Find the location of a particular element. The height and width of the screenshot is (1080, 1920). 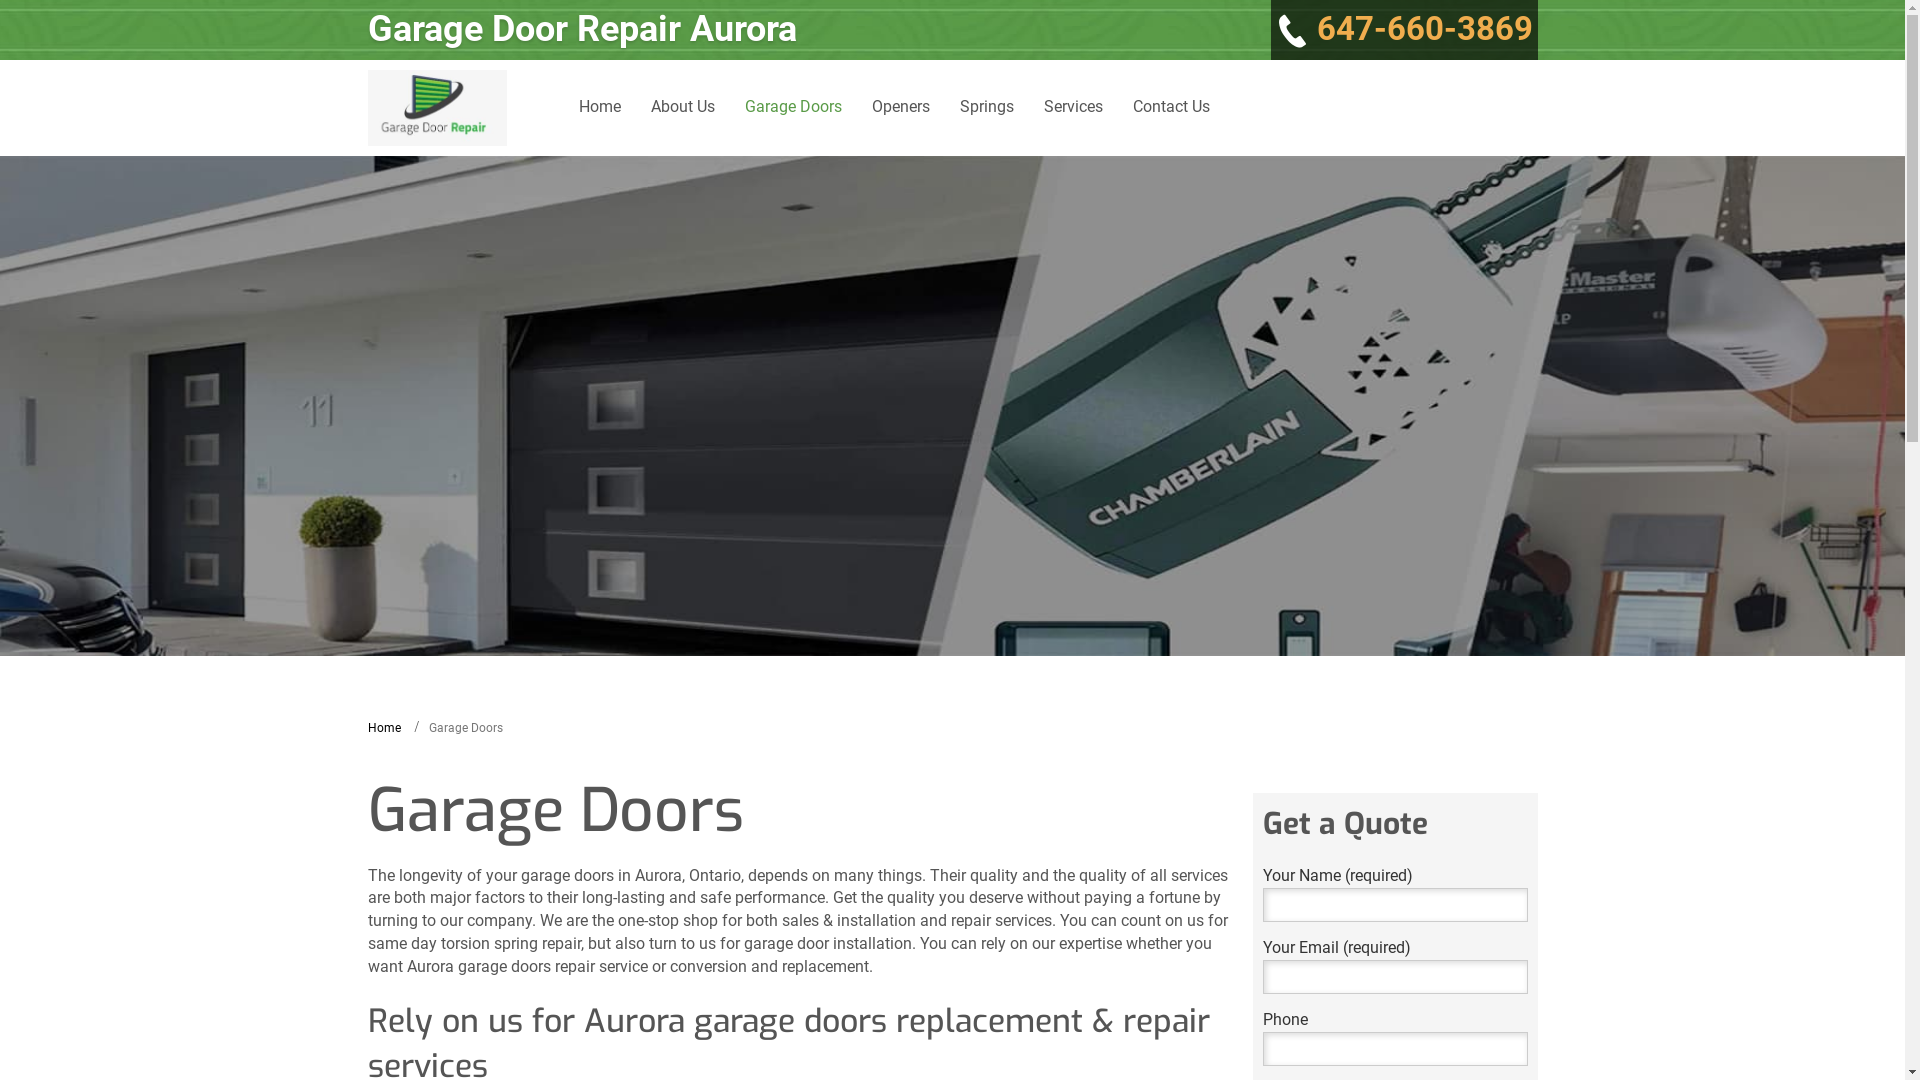

Contact Us is located at coordinates (1172, 108).